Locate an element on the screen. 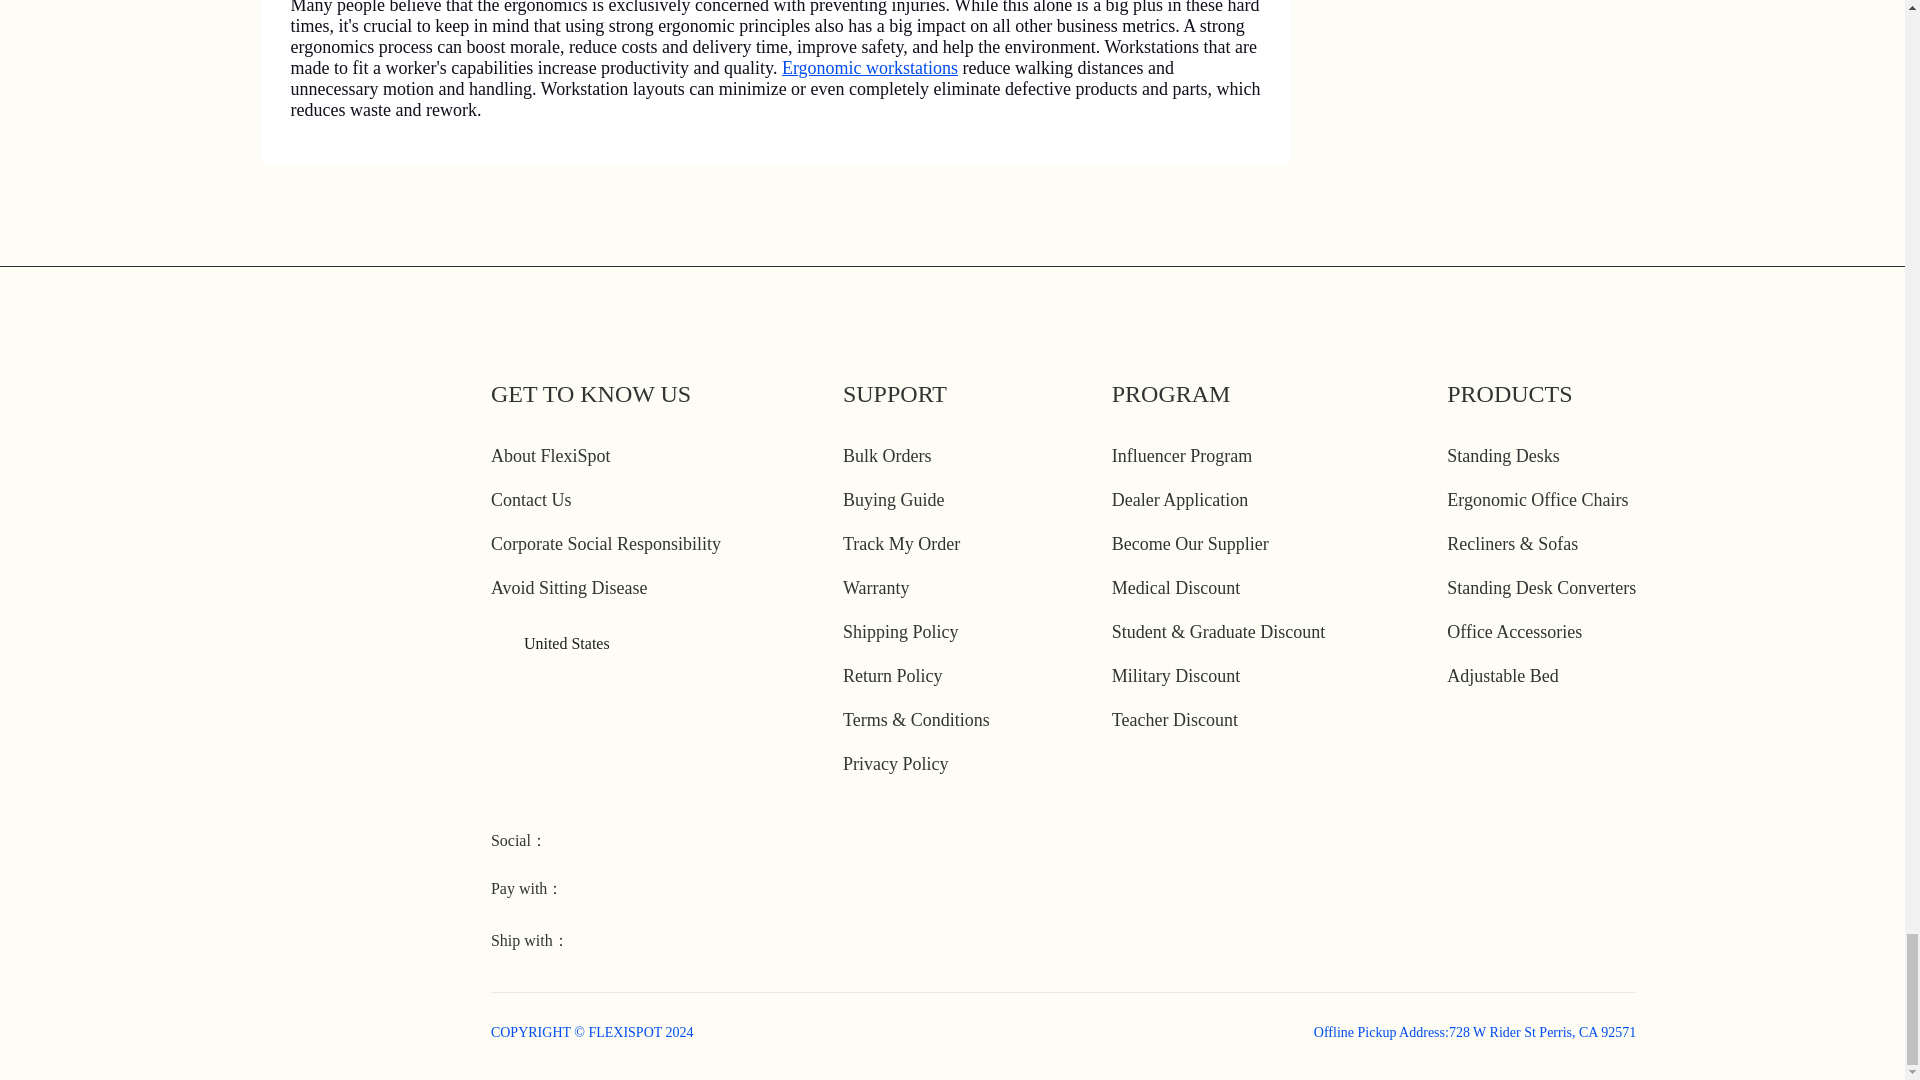 This screenshot has width=1920, height=1080. Adjustable Bed is located at coordinates (1502, 676).